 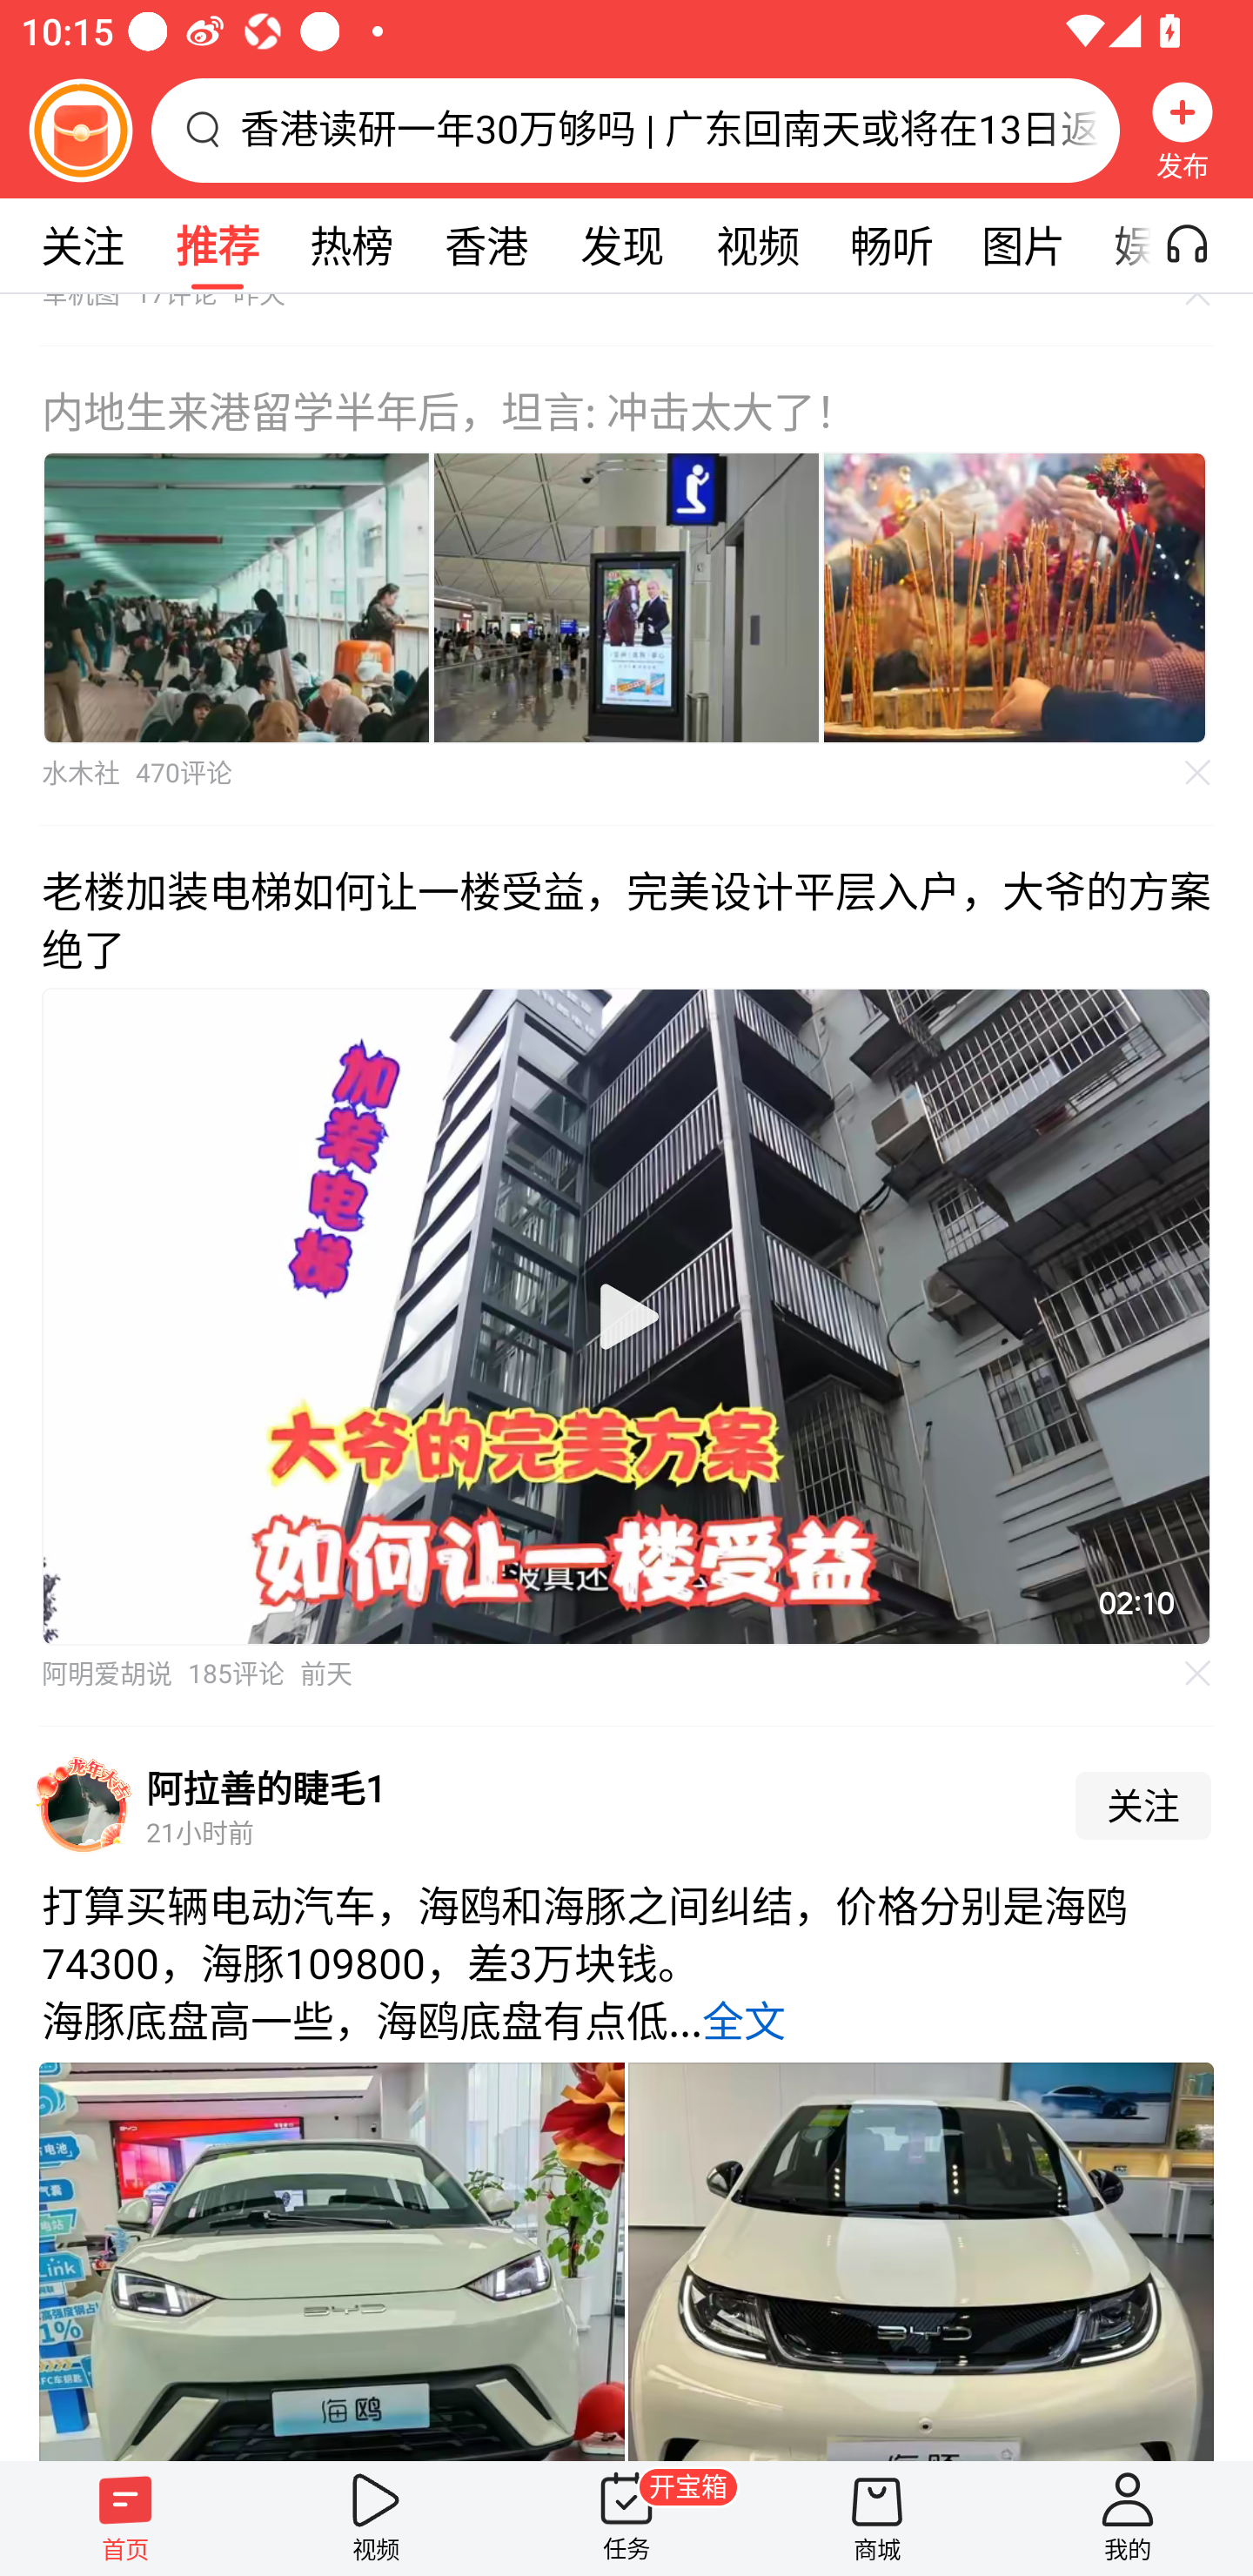 I want to click on 内容图片, so click(x=1015, y=597).